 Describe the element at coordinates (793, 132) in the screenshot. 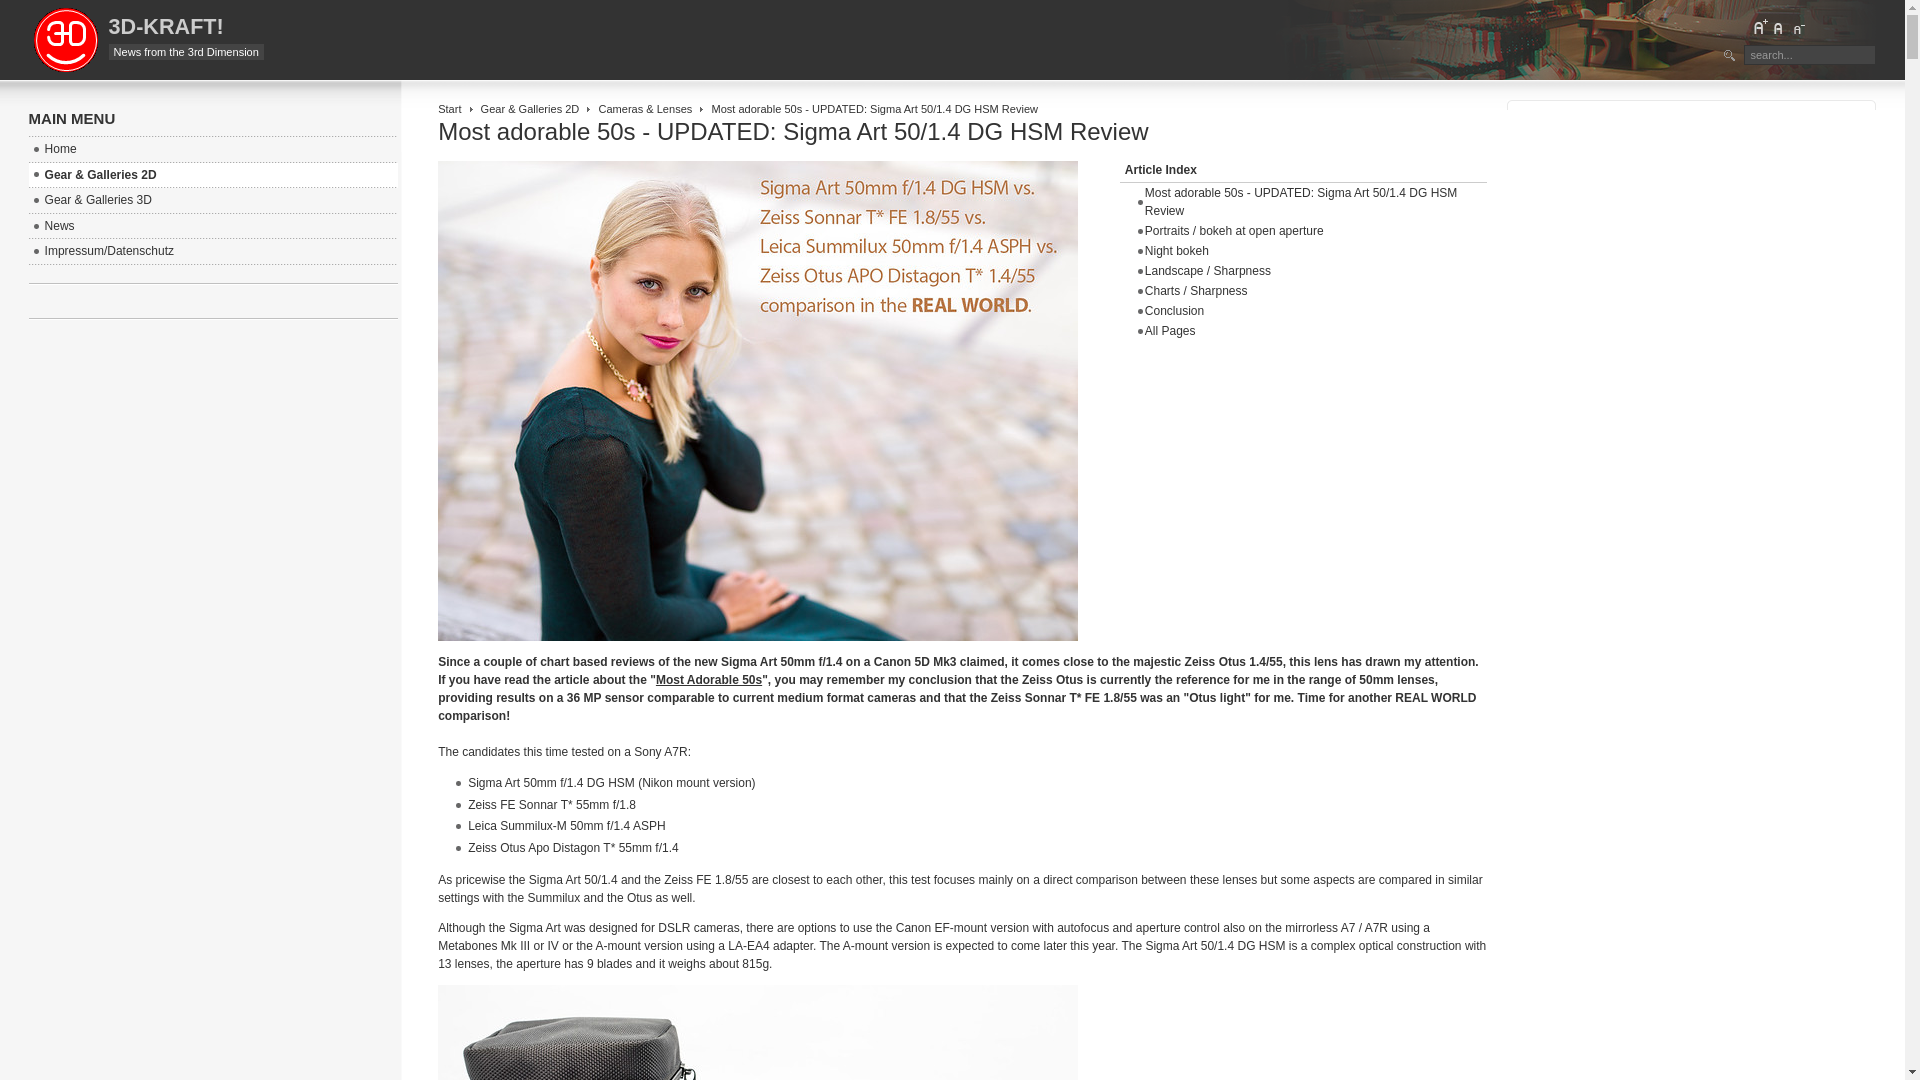

I see `Most adorable 50s - UPDATED: Sigma Art 50/1.4 DG HSM Review` at that location.